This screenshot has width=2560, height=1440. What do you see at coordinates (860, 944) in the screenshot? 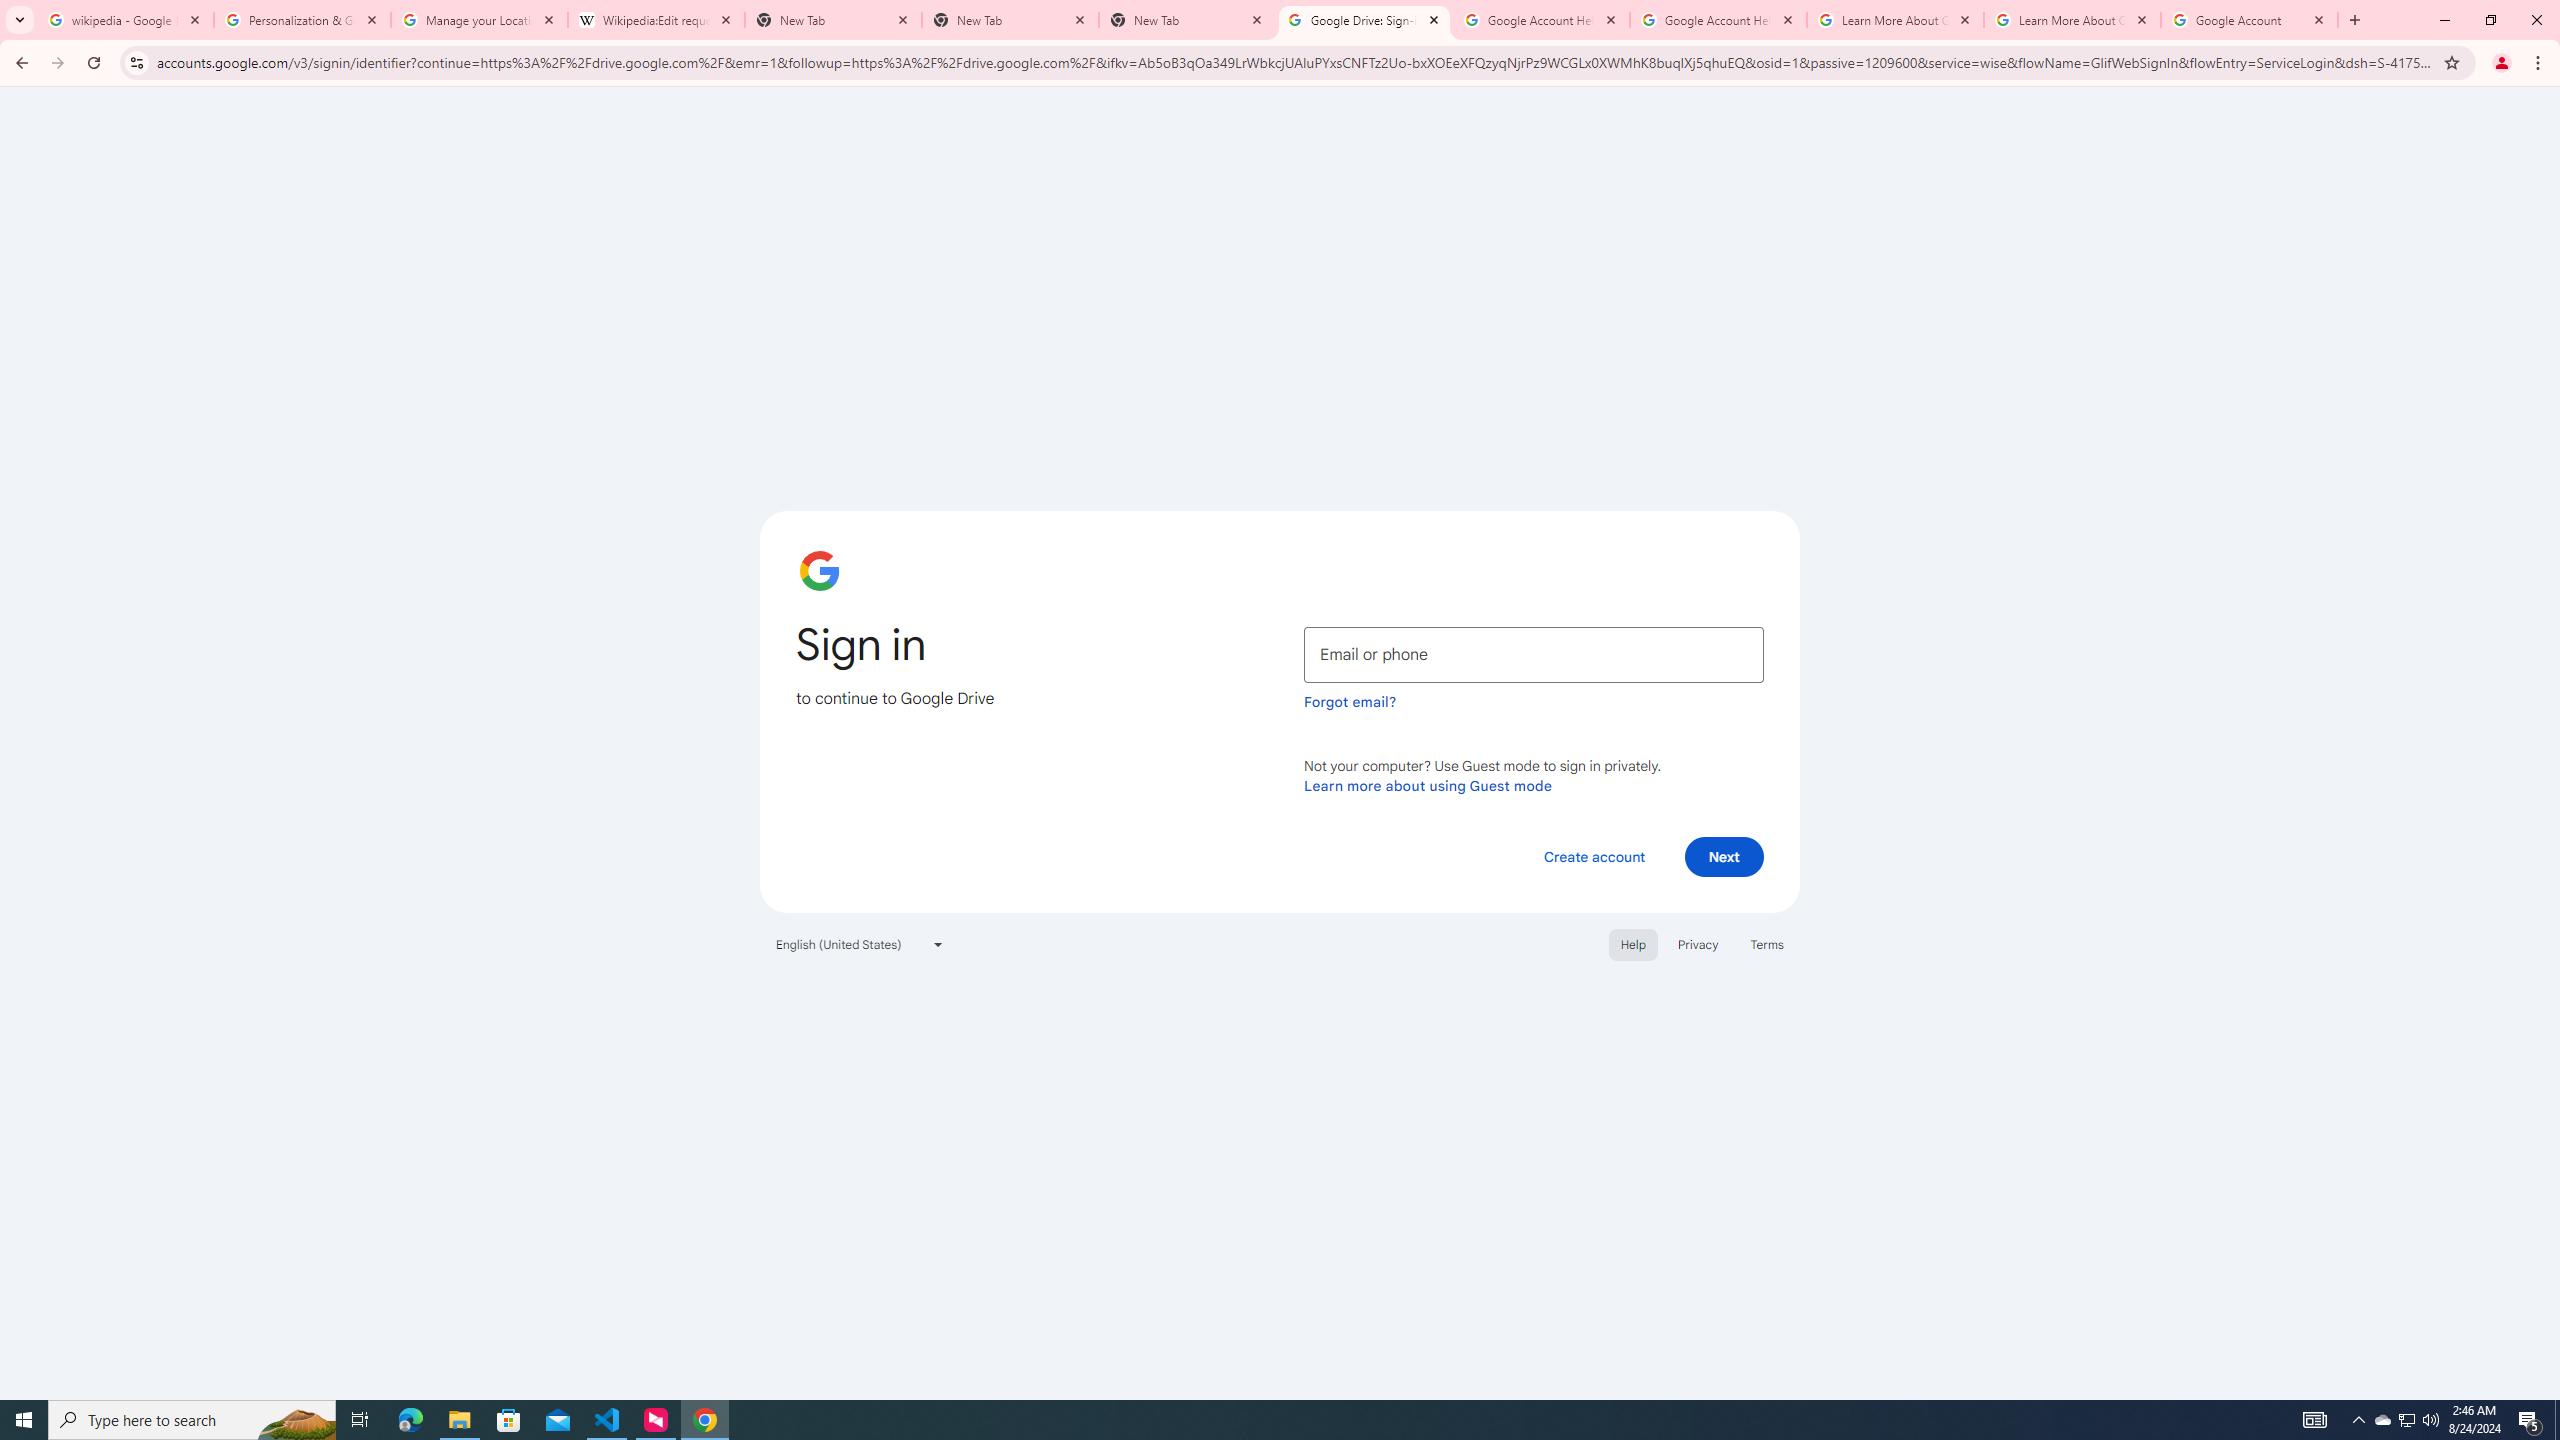
I see `English (United States)` at bounding box center [860, 944].